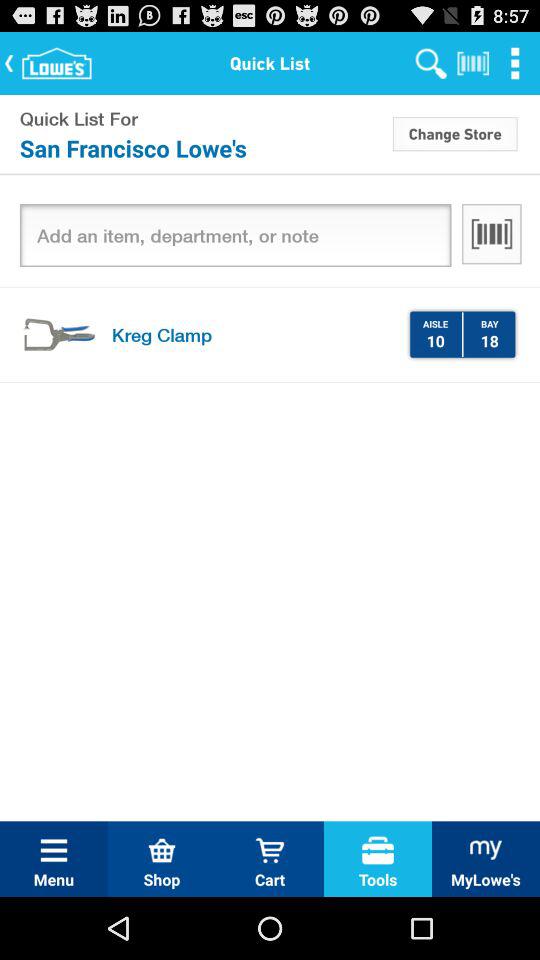 The height and width of the screenshot is (960, 540). What do you see at coordinates (435, 340) in the screenshot?
I see `press 10 icon` at bounding box center [435, 340].